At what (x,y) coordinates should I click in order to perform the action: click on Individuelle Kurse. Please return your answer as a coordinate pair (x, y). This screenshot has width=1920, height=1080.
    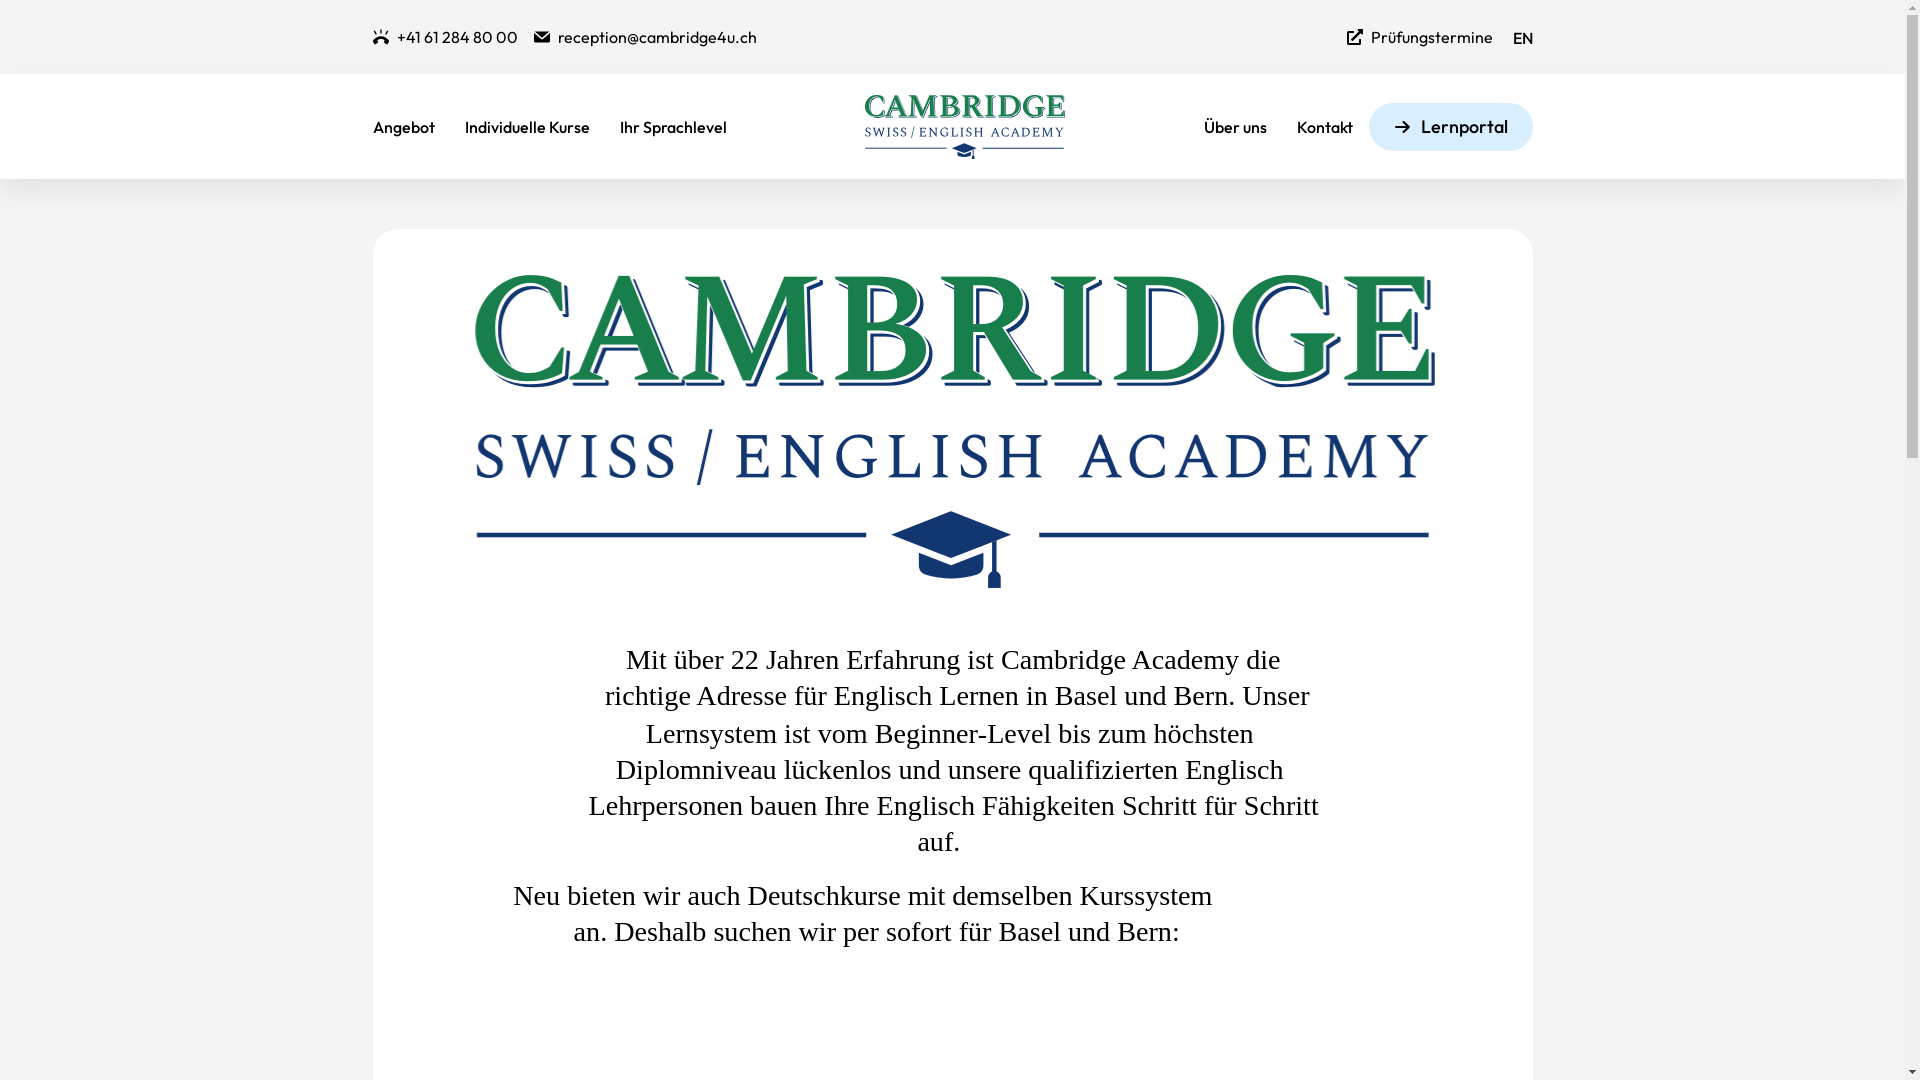
    Looking at the image, I should click on (526, 127).